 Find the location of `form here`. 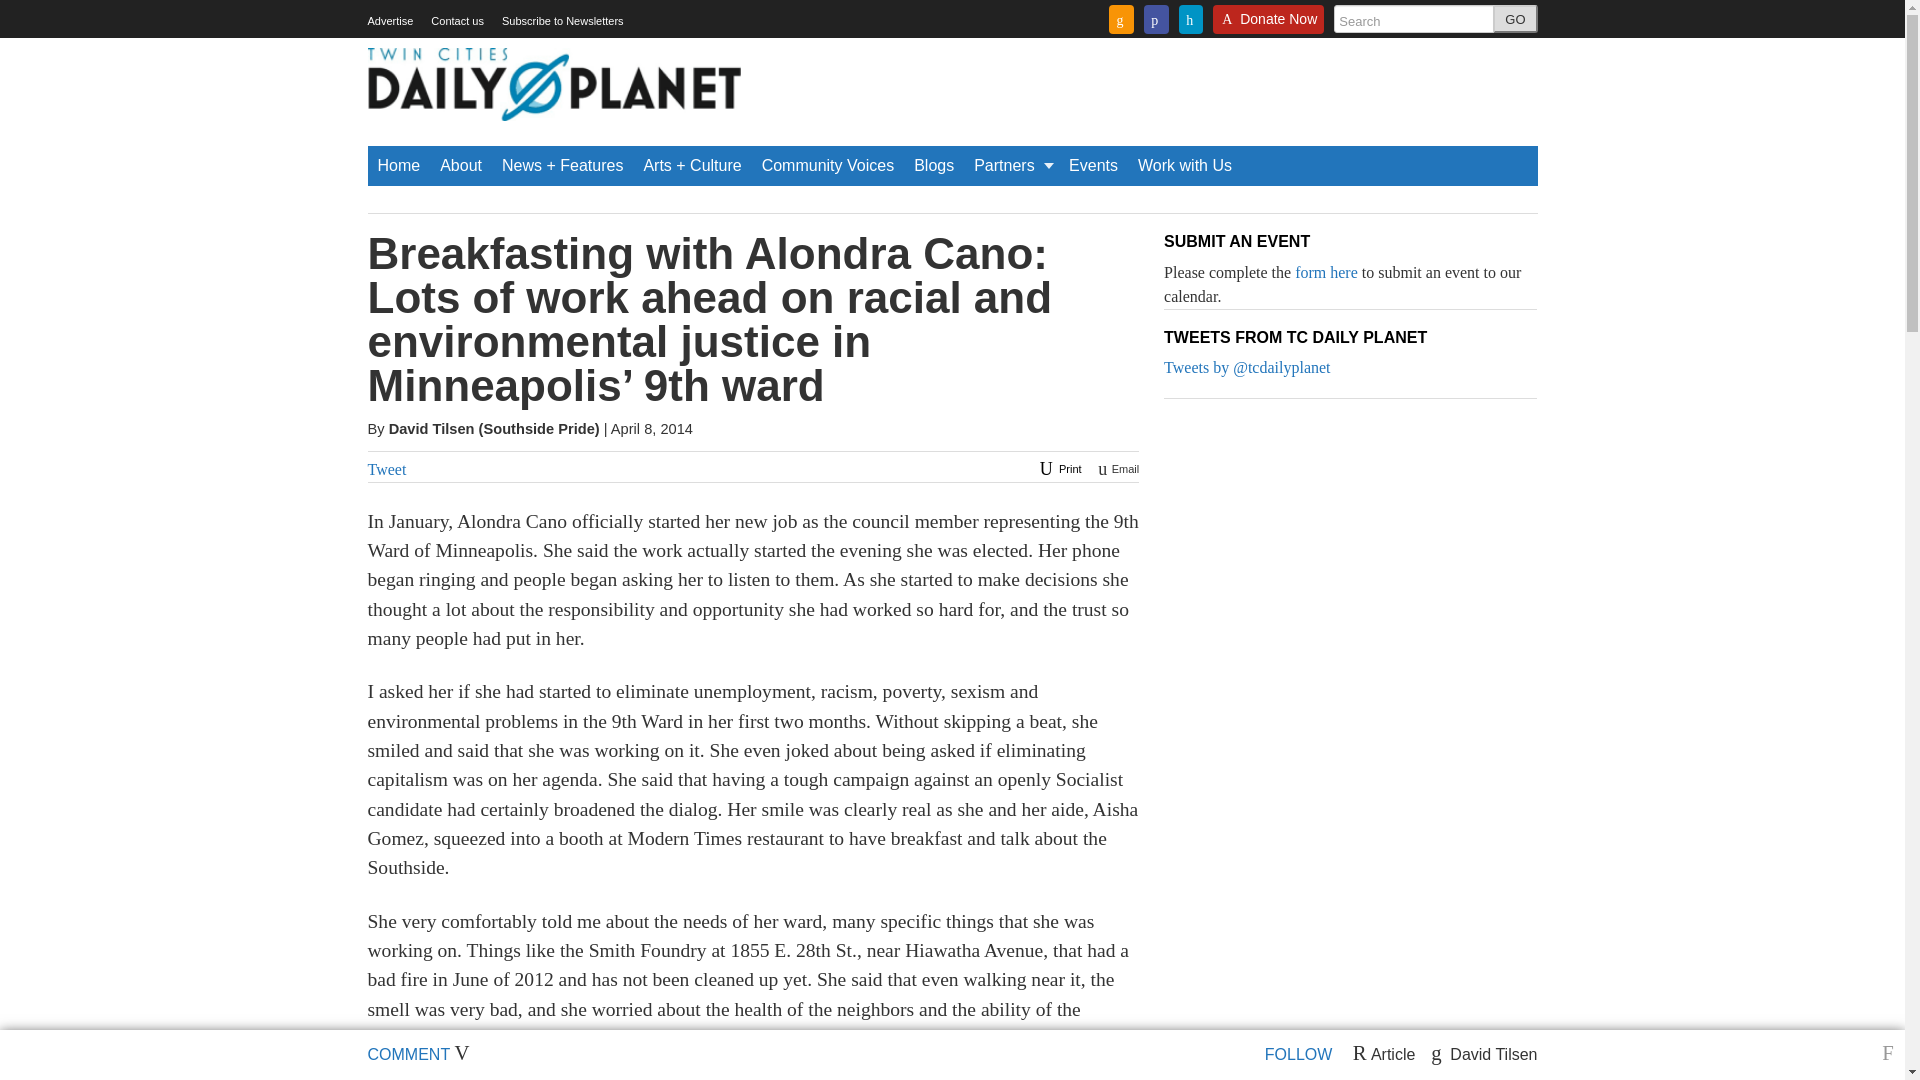

form here is located at coordinates (1326, 272).